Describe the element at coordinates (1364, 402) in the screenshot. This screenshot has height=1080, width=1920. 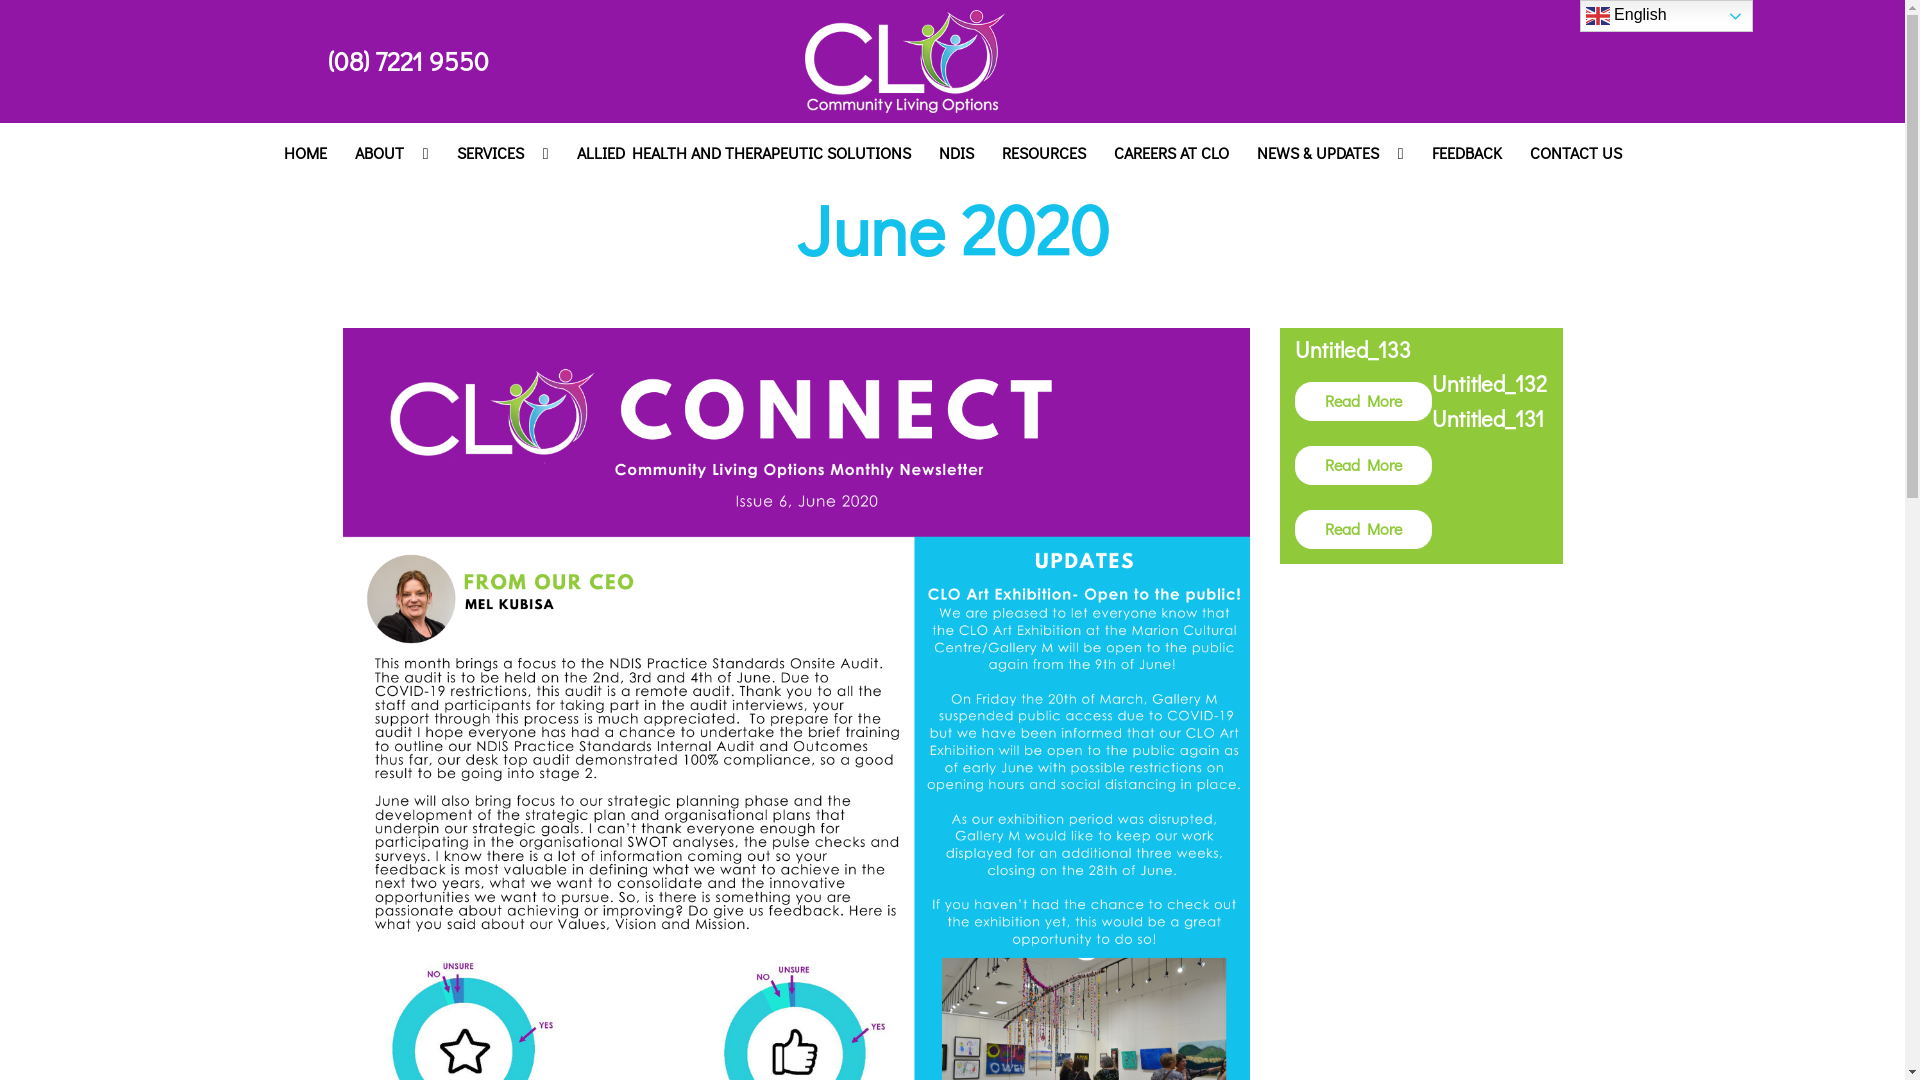
I see `Read More` at that location.